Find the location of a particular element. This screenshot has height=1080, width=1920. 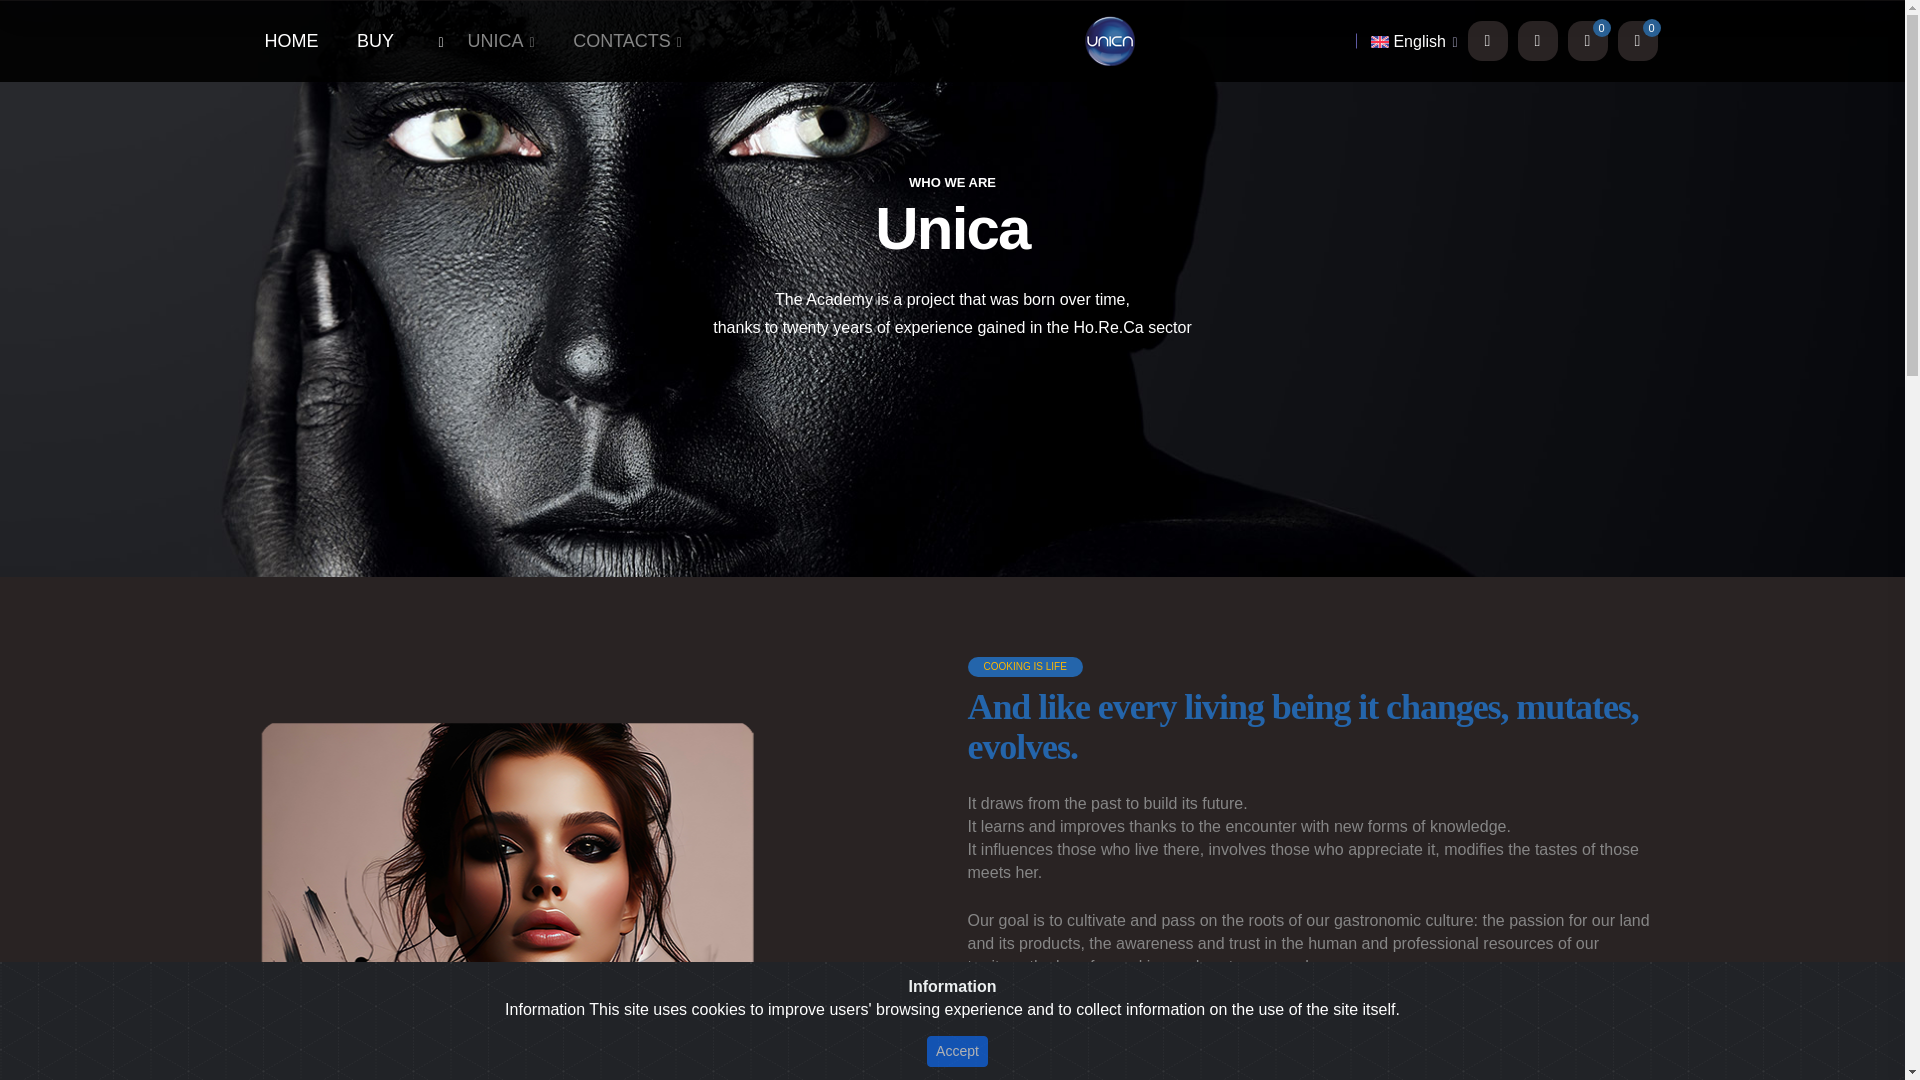

CONTACTS is located at coordinates (626, 41).